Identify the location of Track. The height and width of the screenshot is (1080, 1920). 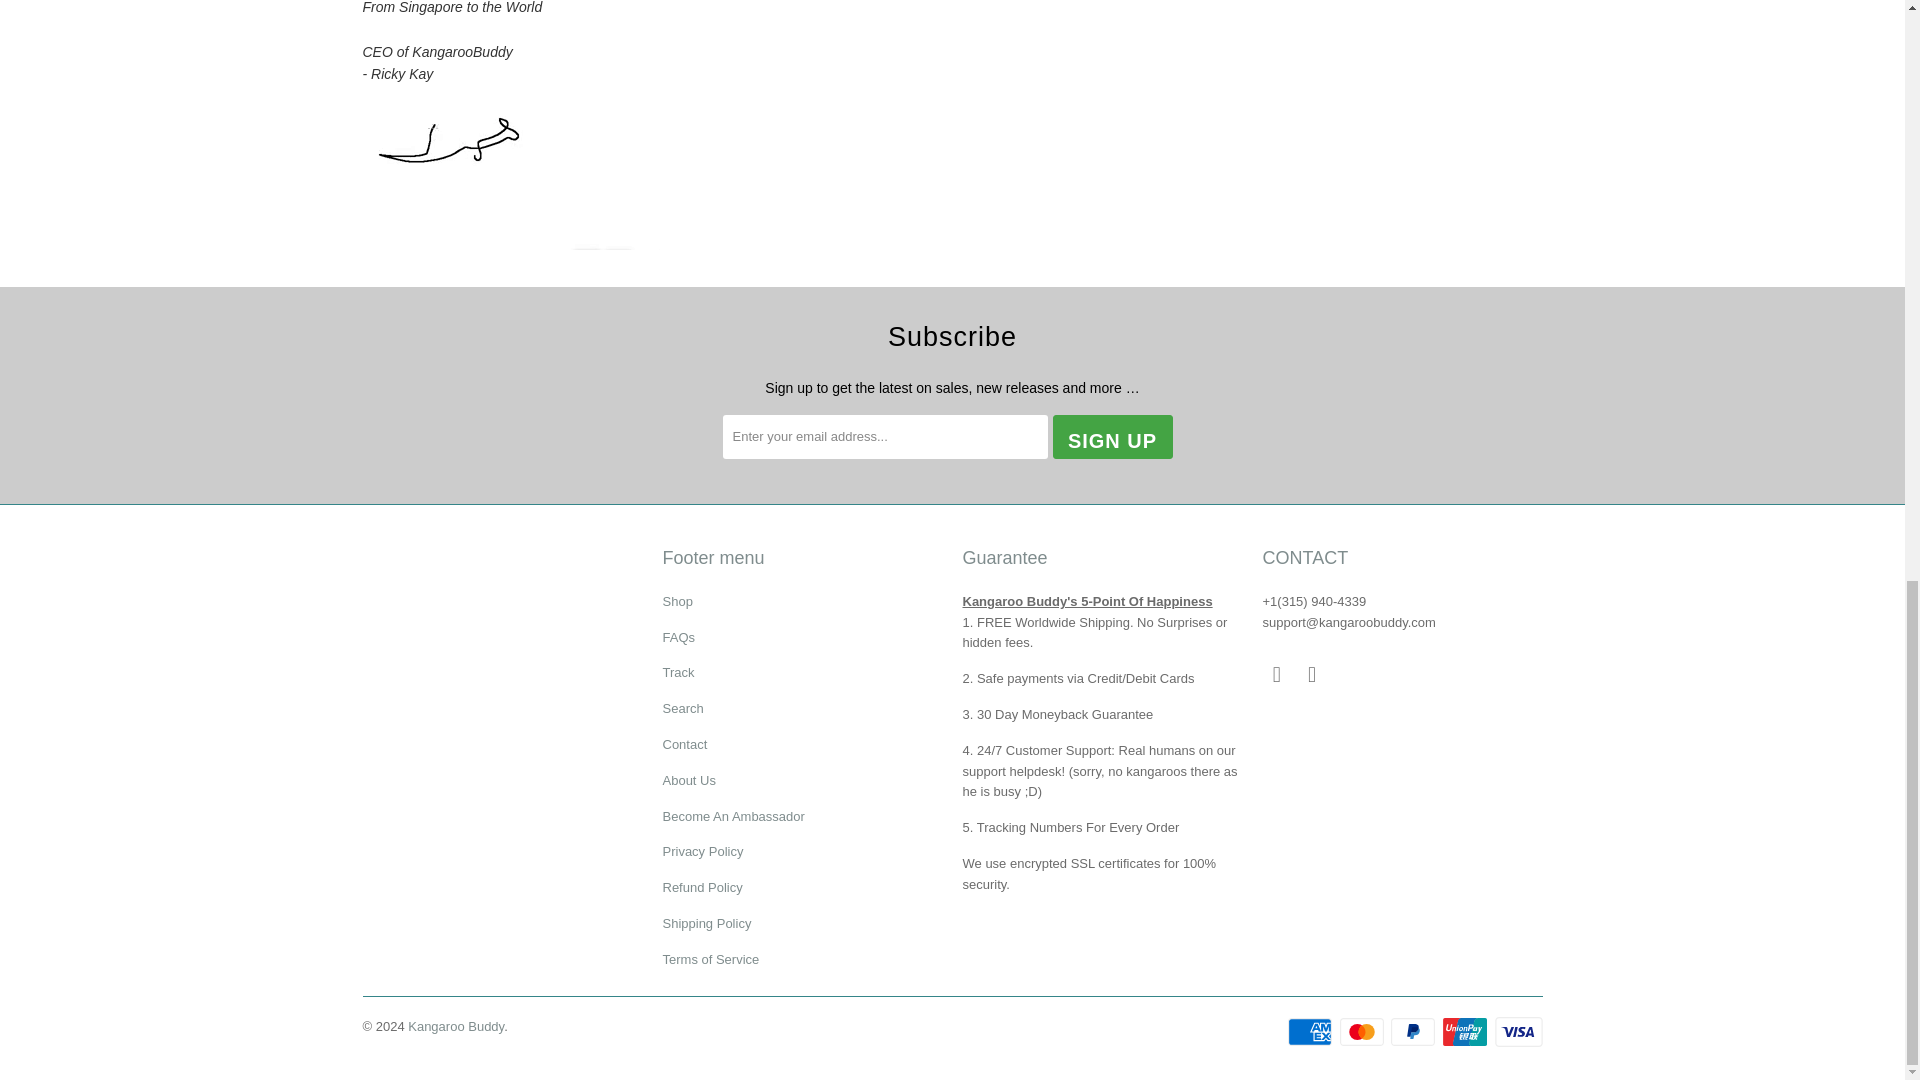
(678, 672).